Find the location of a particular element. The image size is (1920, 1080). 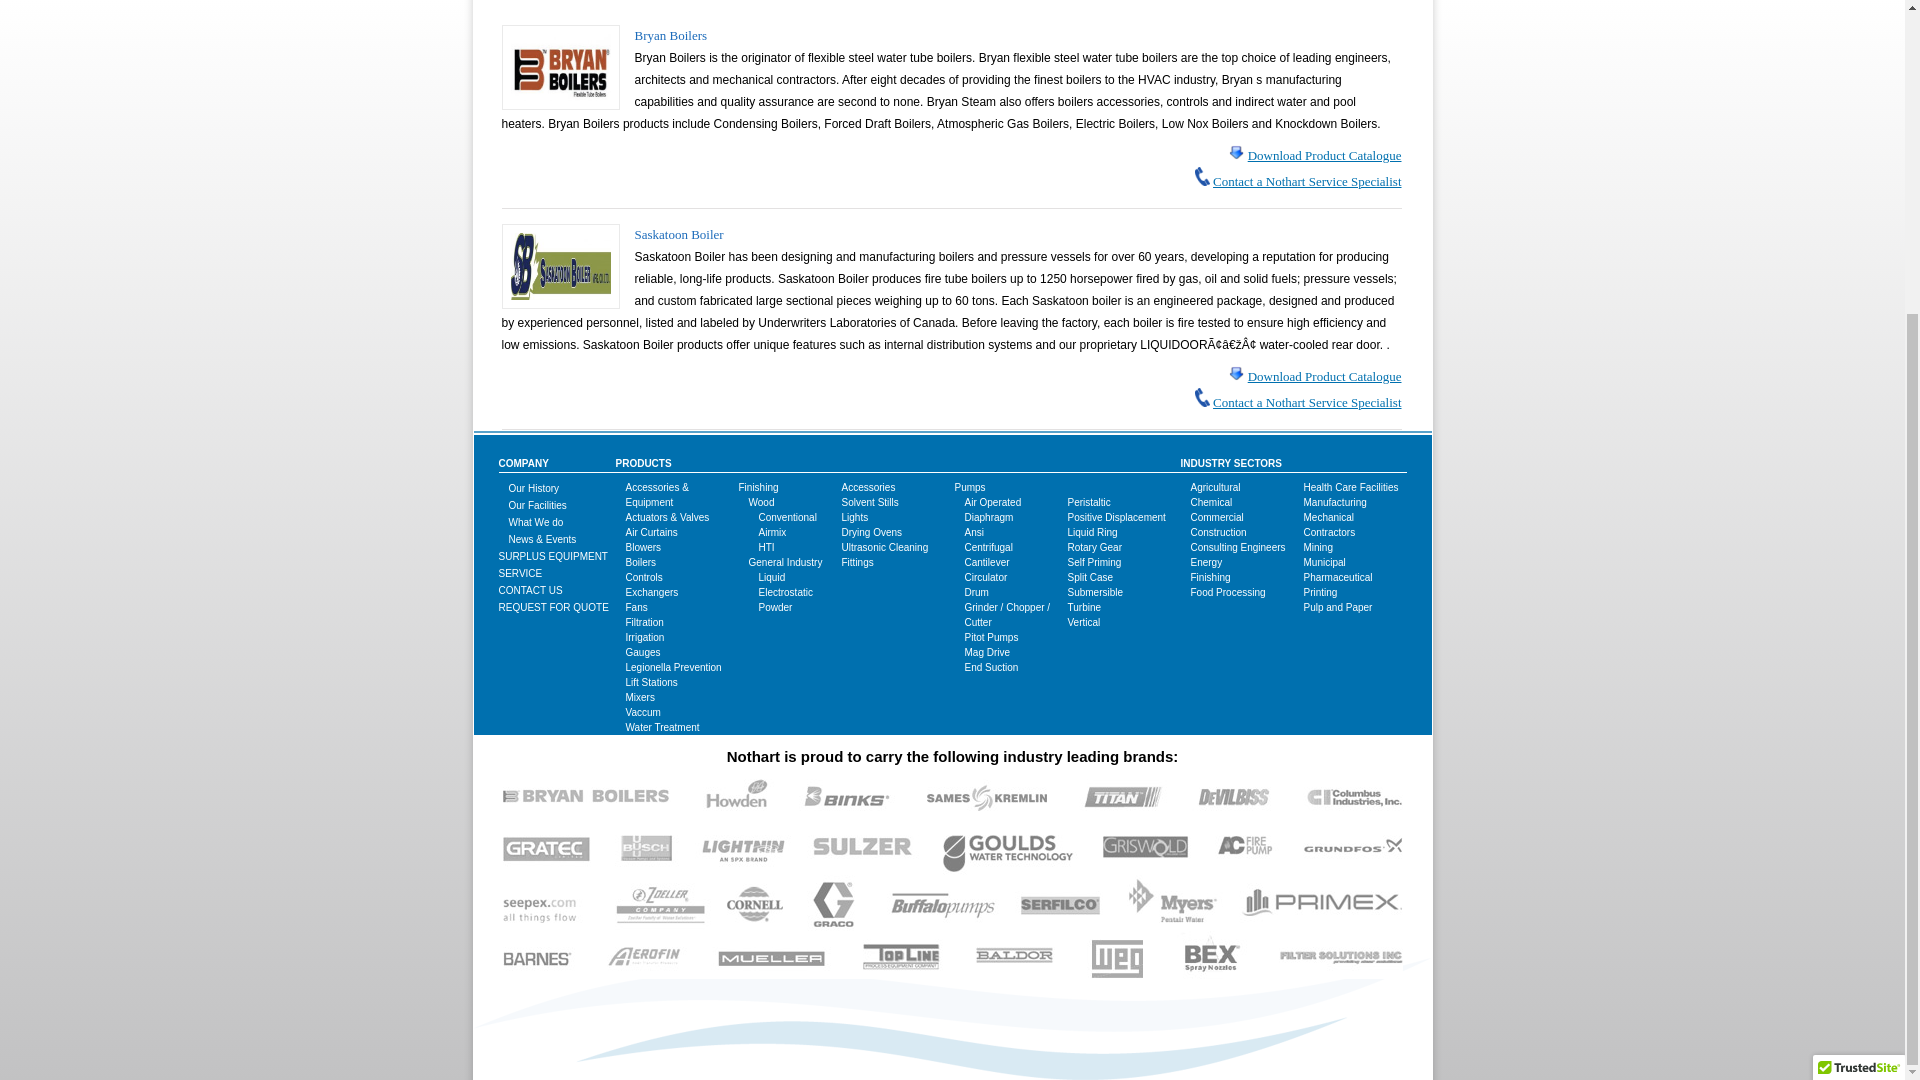

Our History is located at coordinates (533, 488).